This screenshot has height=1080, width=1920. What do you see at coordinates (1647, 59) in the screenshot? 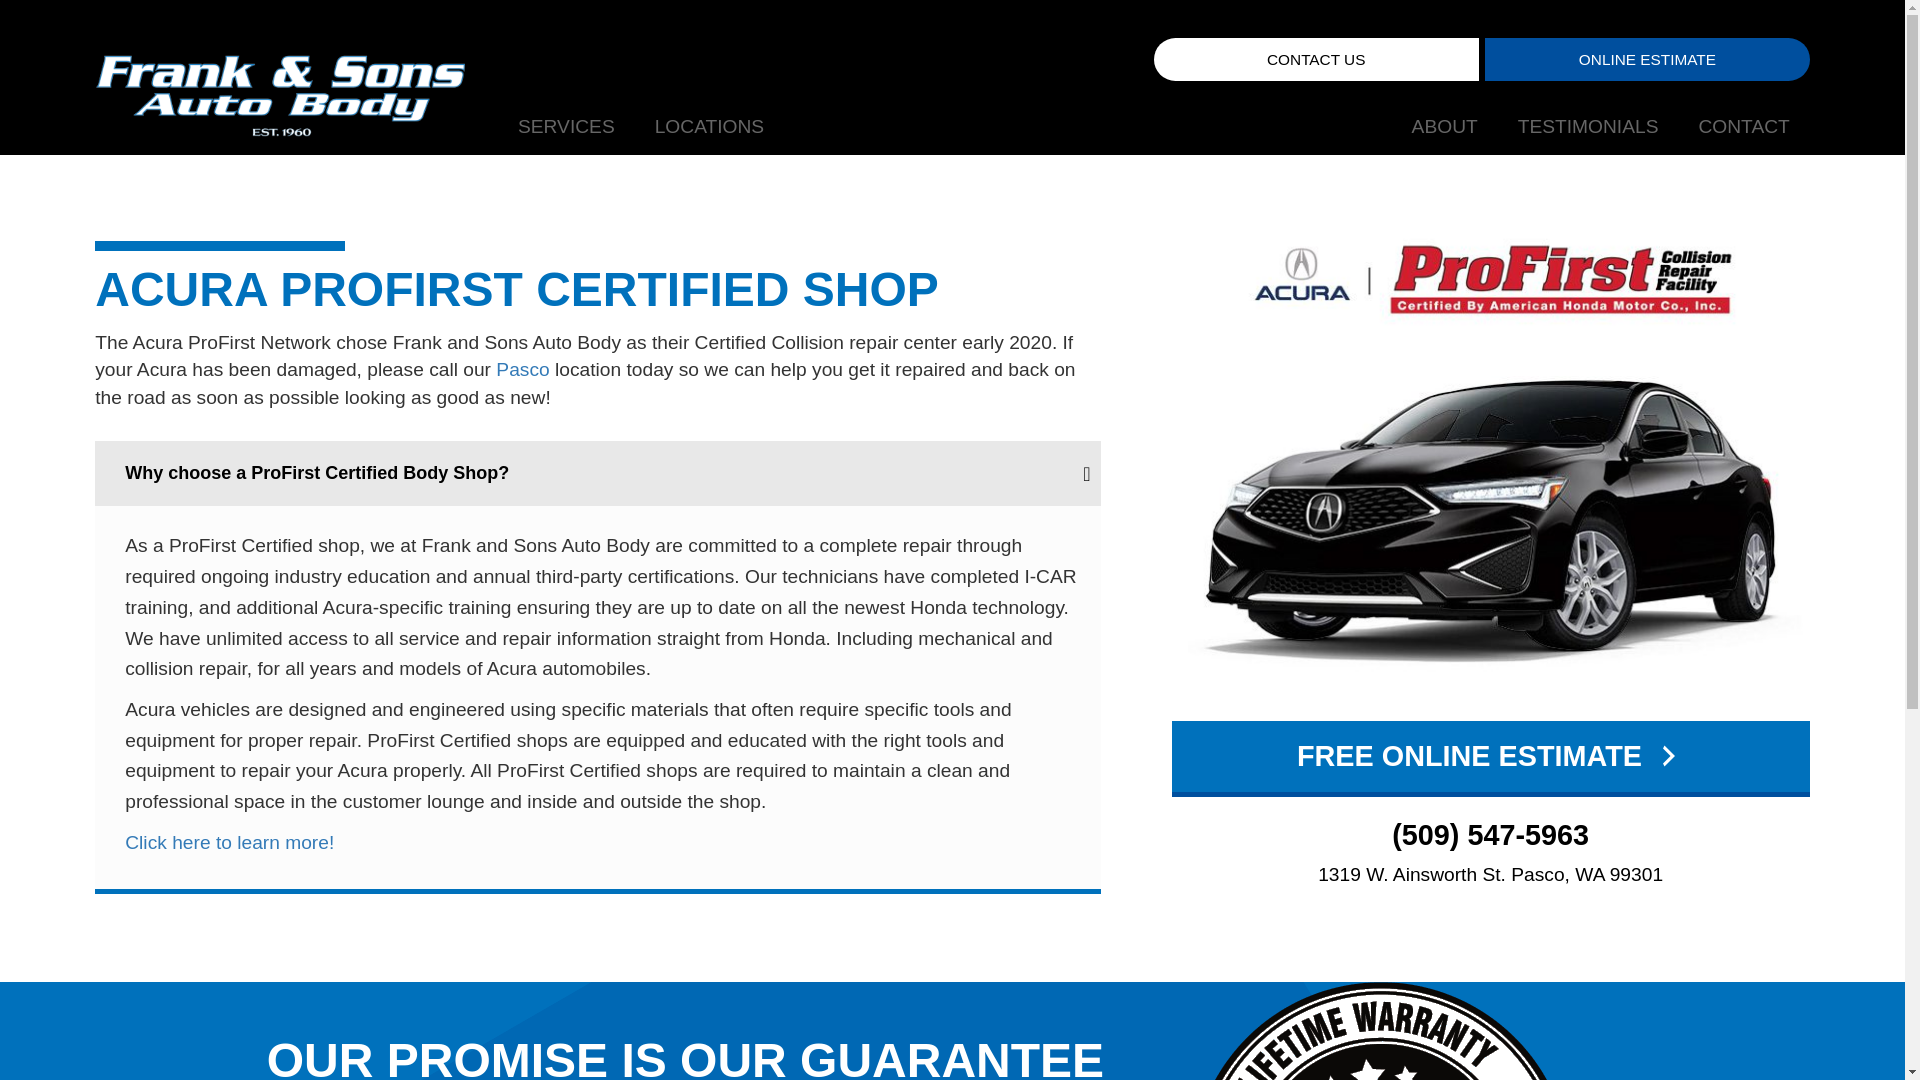
I see `CONTACT US` at bounding box center [1647, 59].